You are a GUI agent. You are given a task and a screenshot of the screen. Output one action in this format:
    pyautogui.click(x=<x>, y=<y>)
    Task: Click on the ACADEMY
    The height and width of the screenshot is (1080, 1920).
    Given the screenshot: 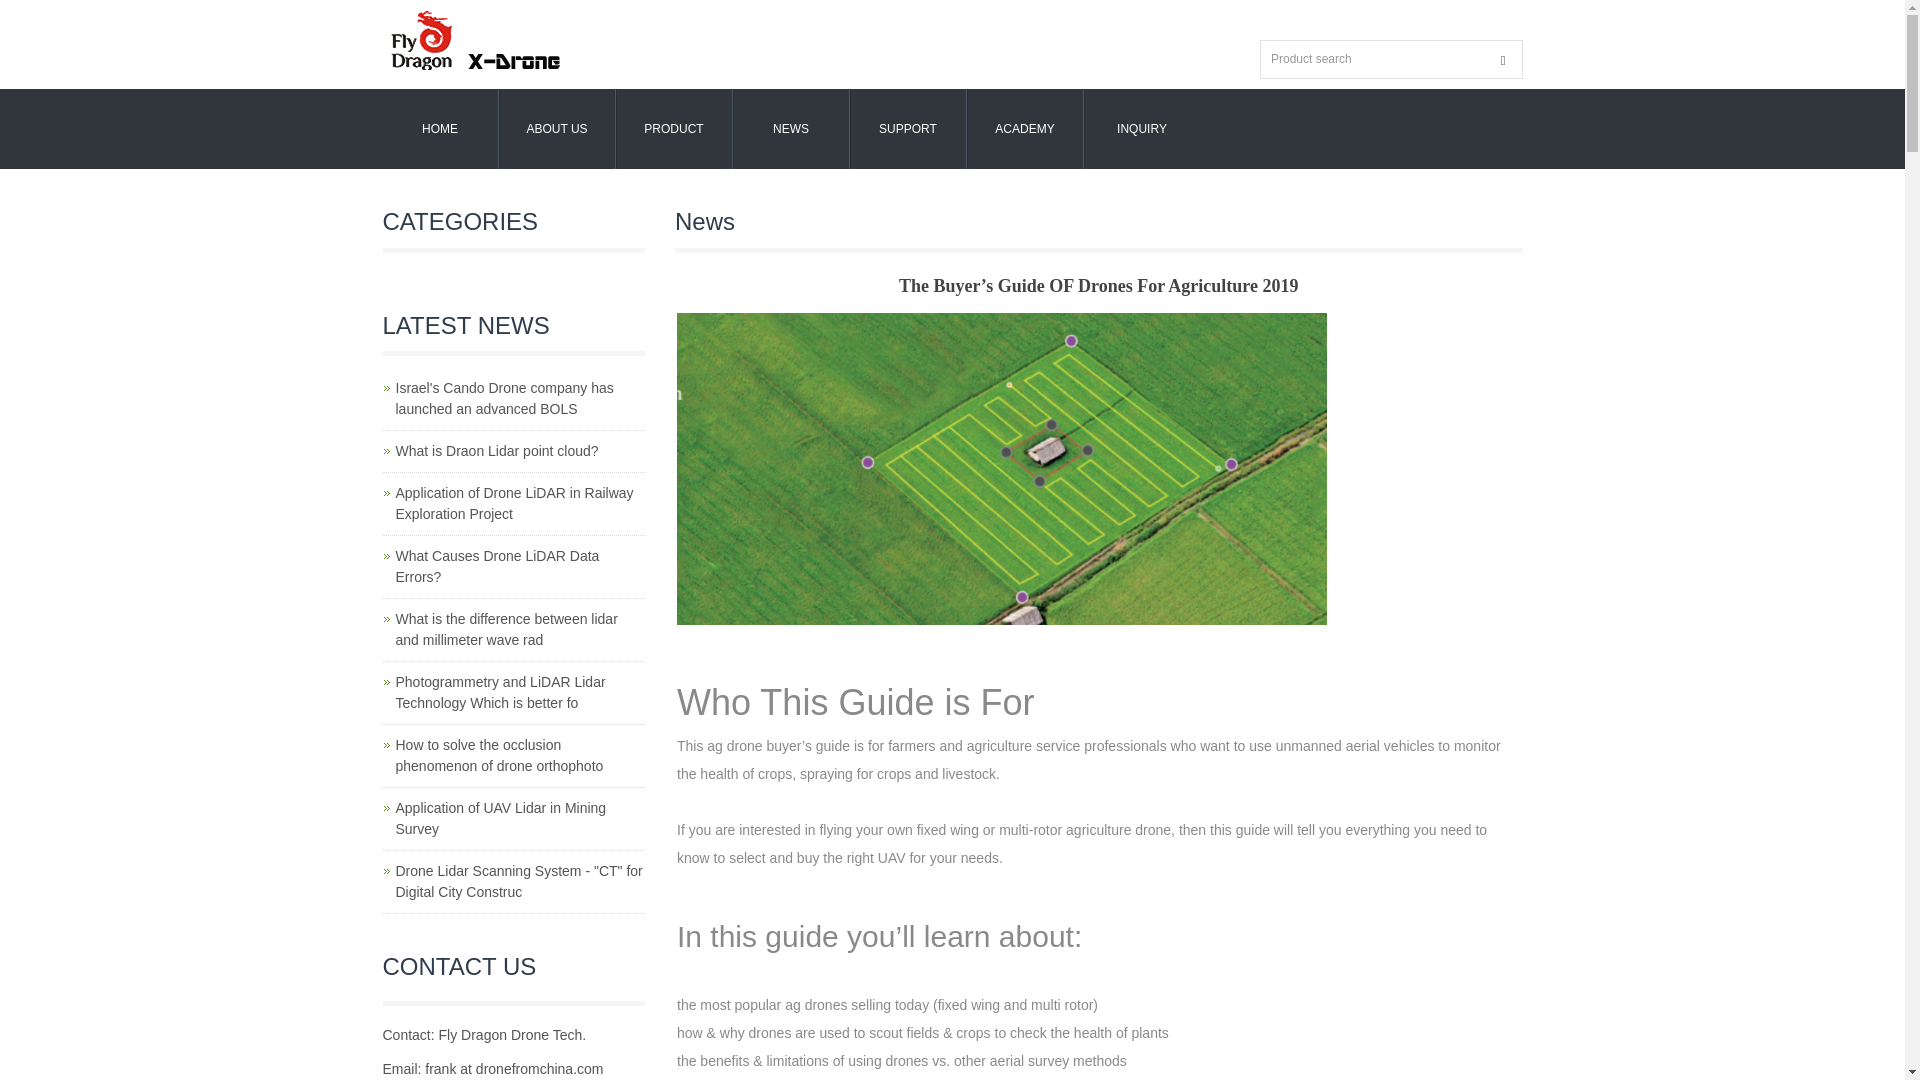 What is the action you would take?
    pyautogui.click(x=1024, y=128)
    